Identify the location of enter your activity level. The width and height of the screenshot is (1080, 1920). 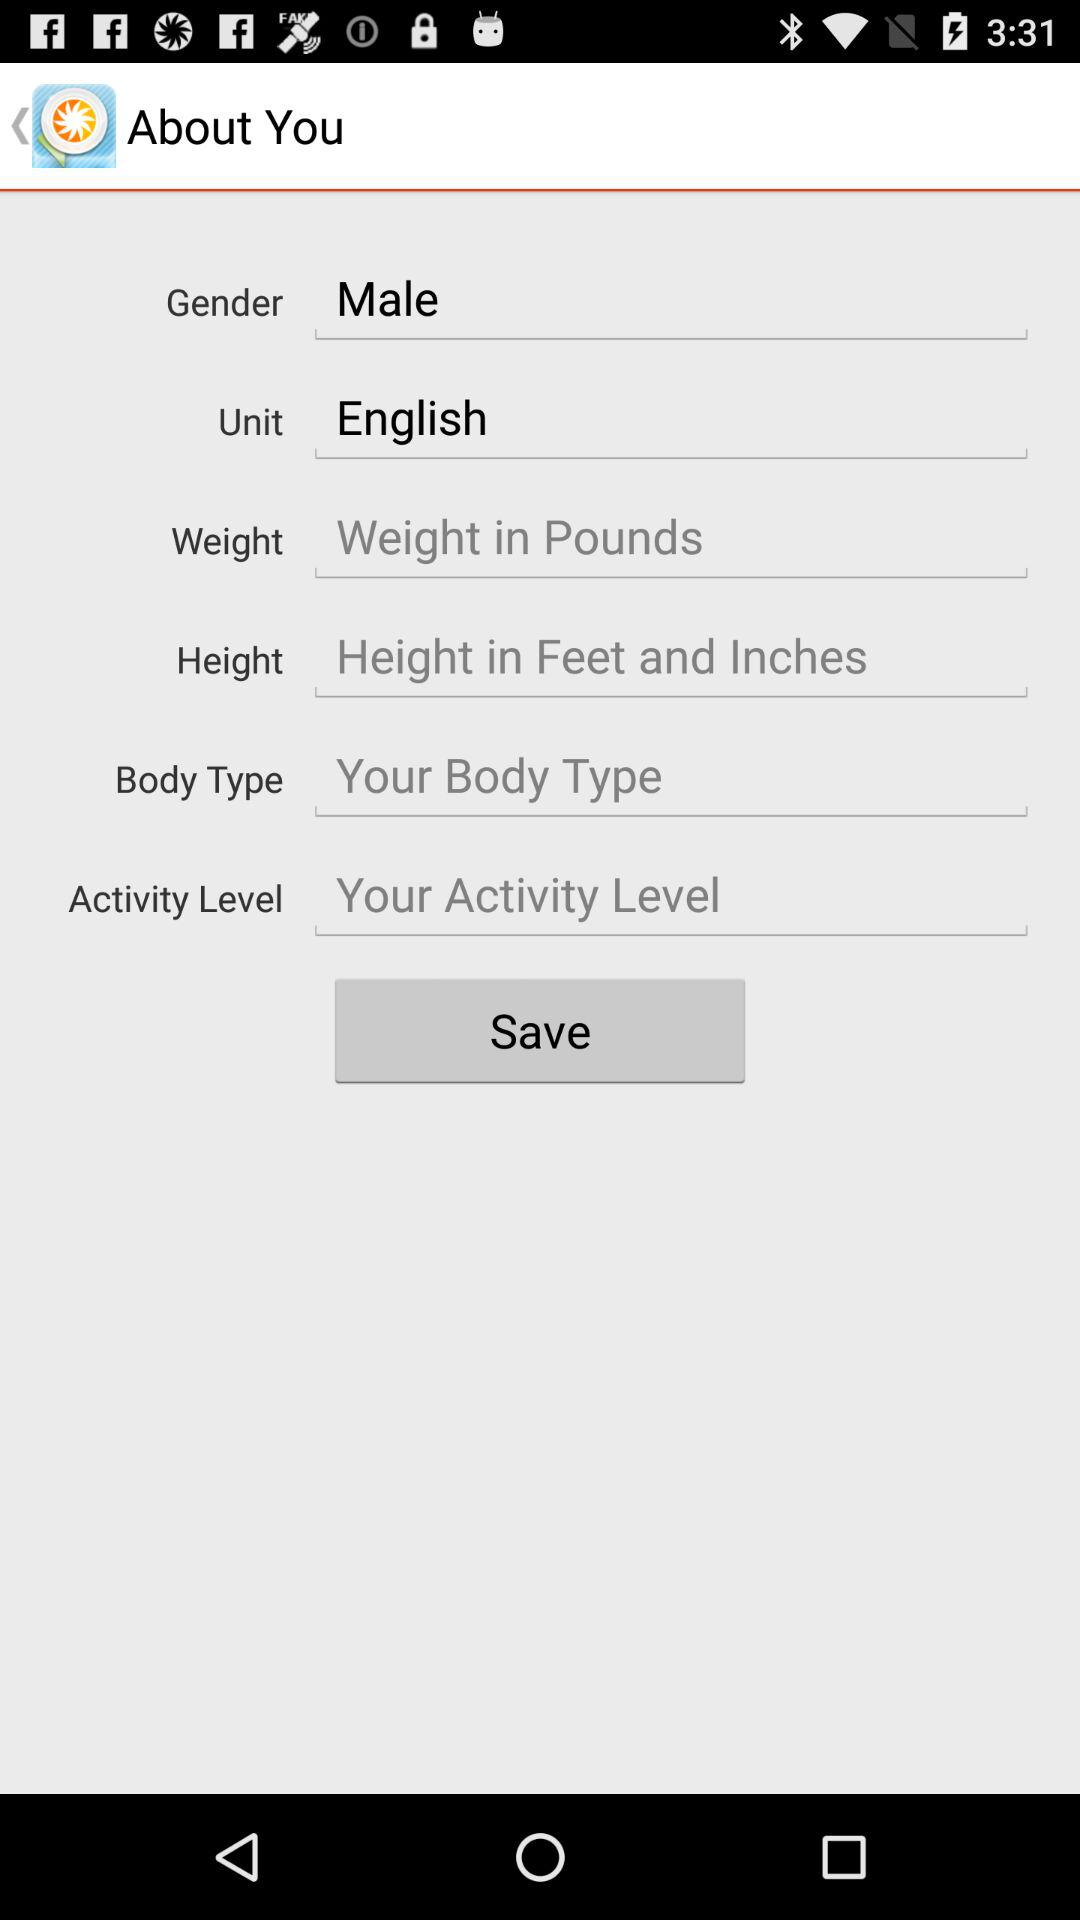
(671, 894).